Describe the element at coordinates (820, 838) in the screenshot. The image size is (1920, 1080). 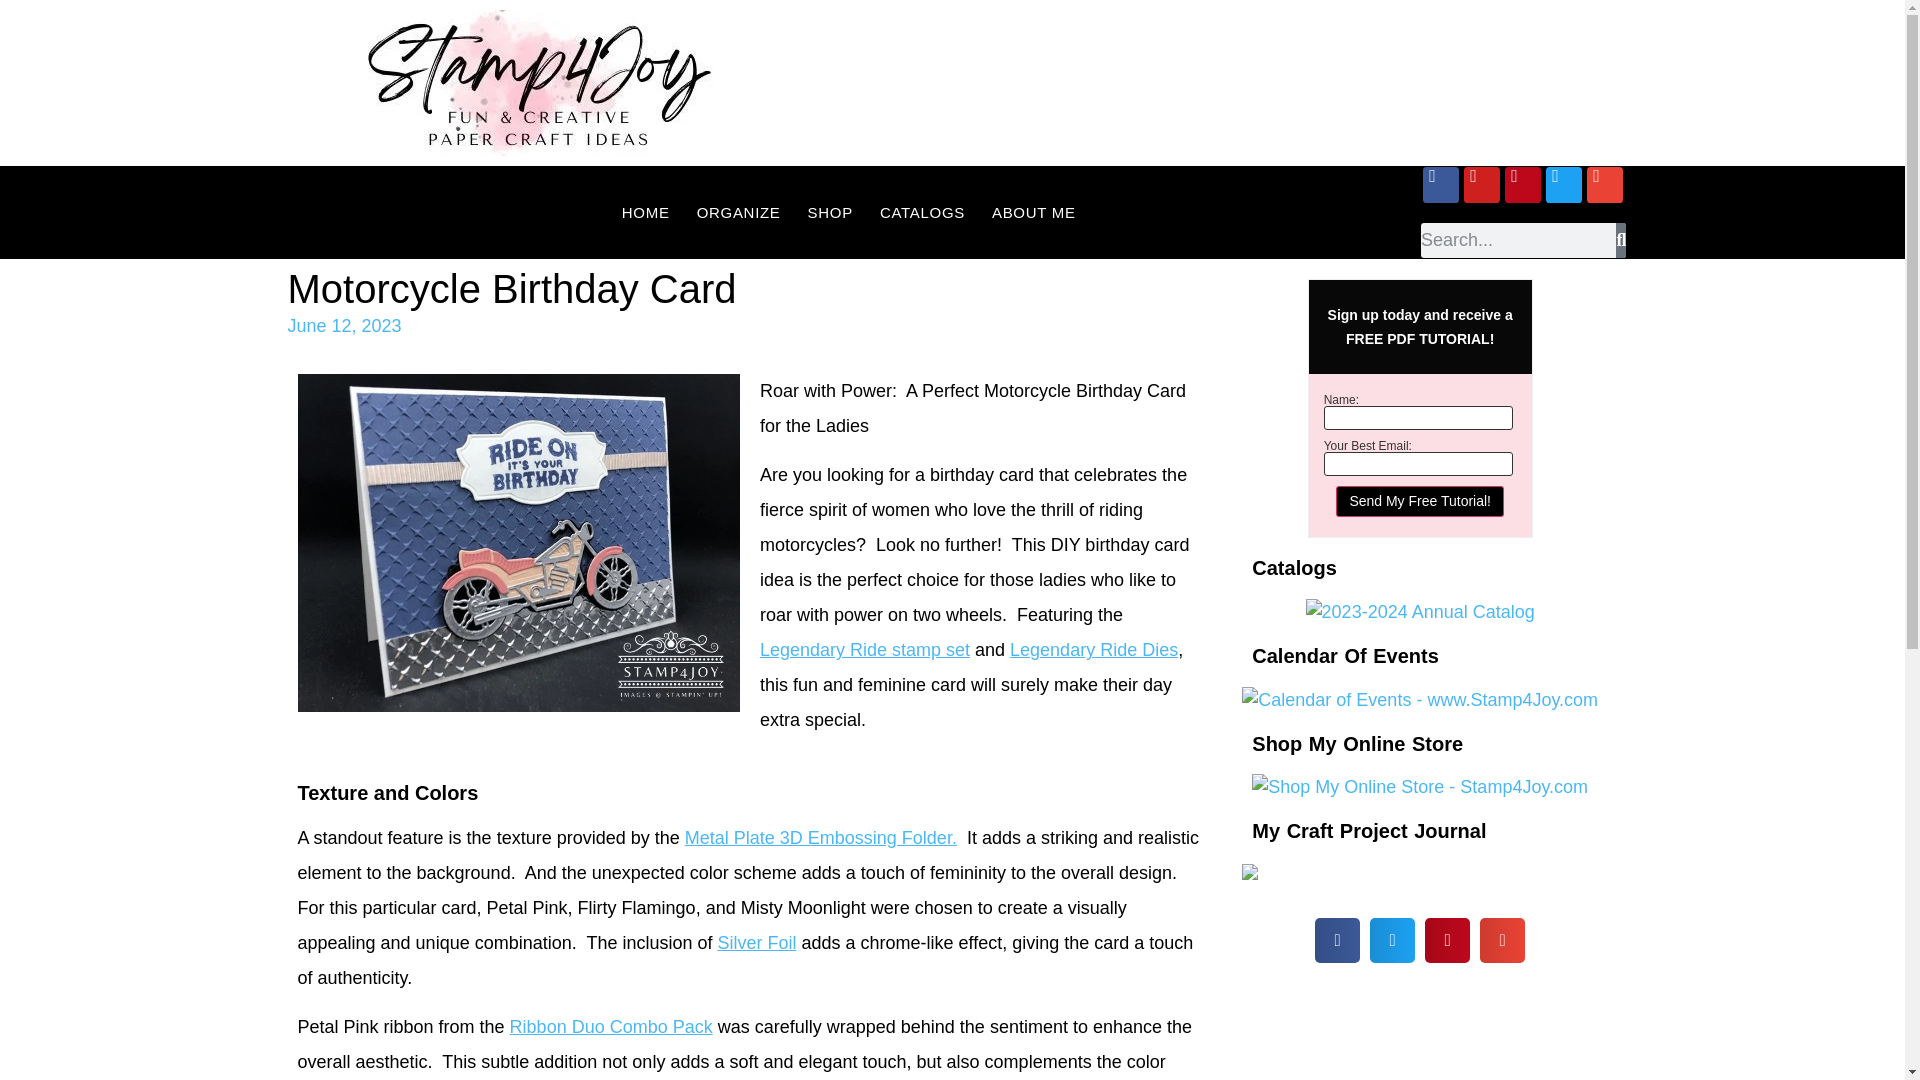
I see `Metal Plate 3D Embossing Folder.` at that location.